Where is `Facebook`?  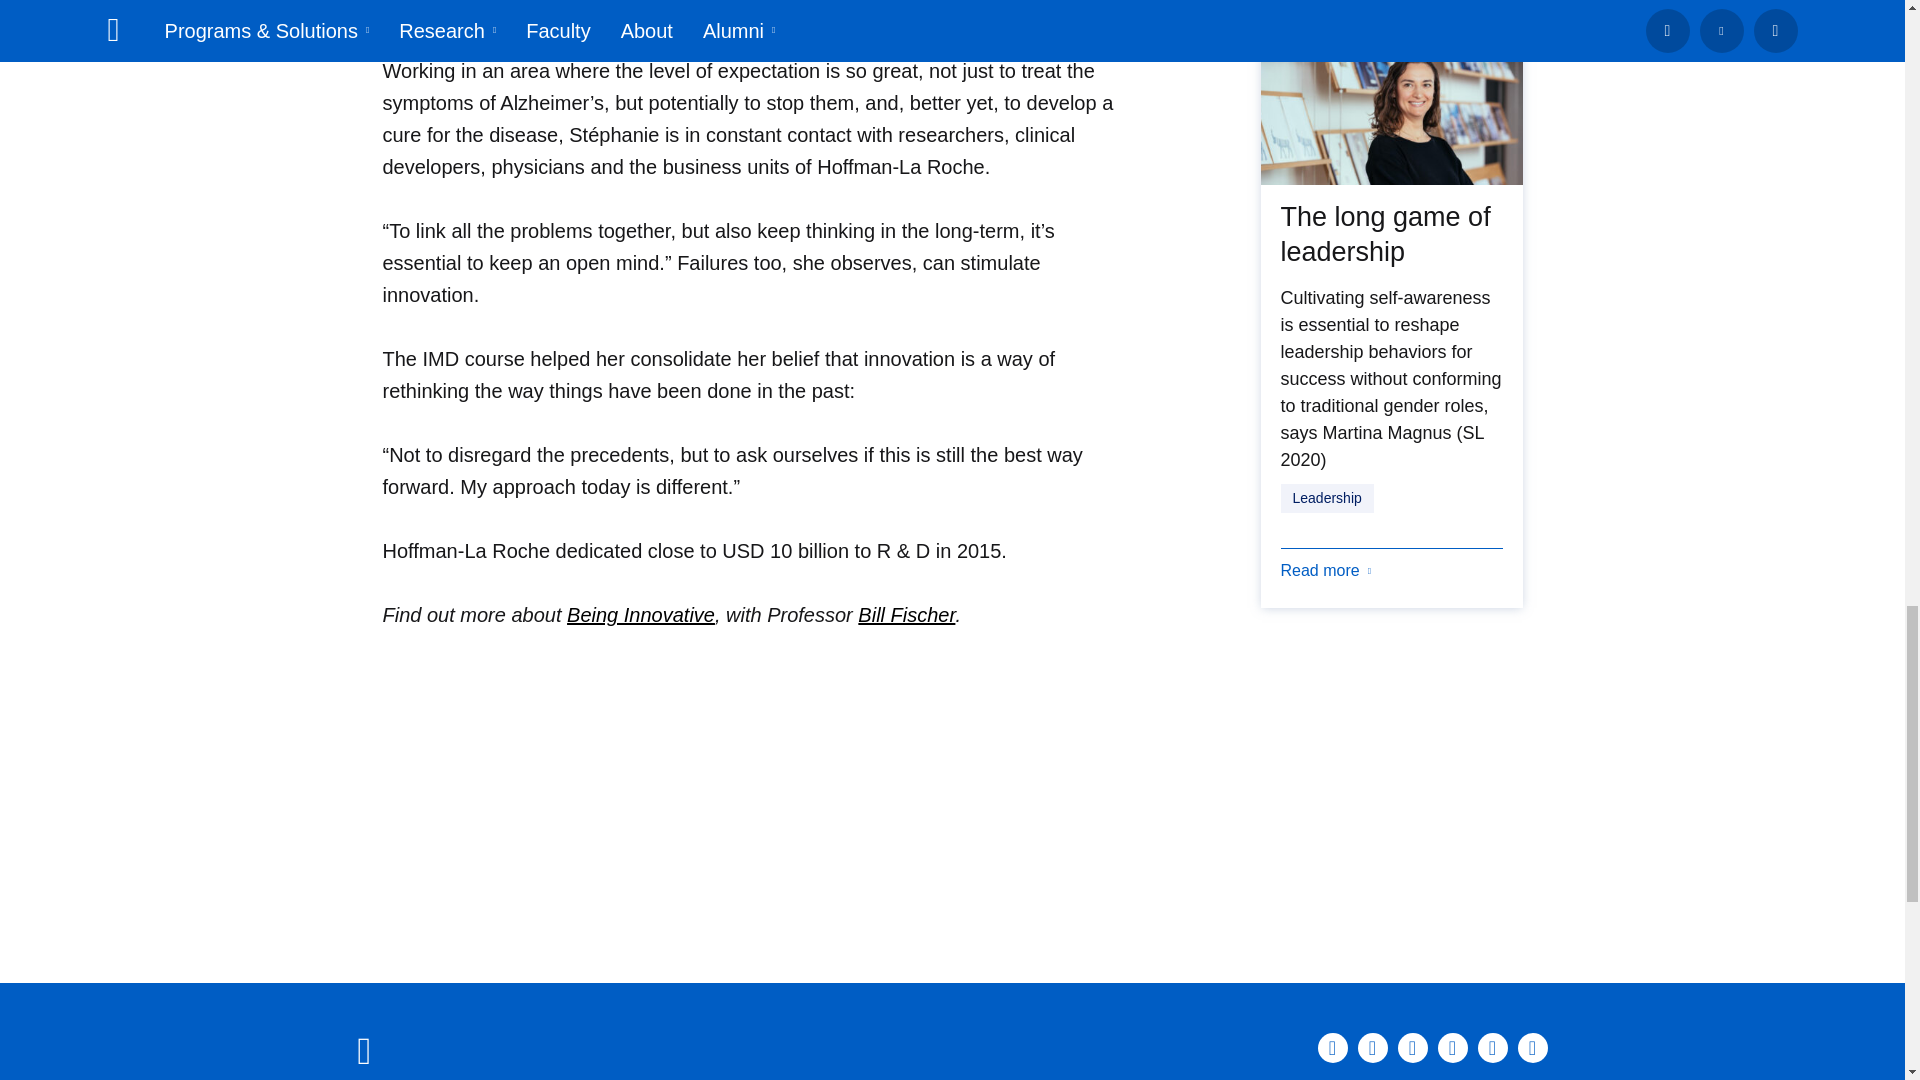 Facebook is located at coordinates (1372, 1047).